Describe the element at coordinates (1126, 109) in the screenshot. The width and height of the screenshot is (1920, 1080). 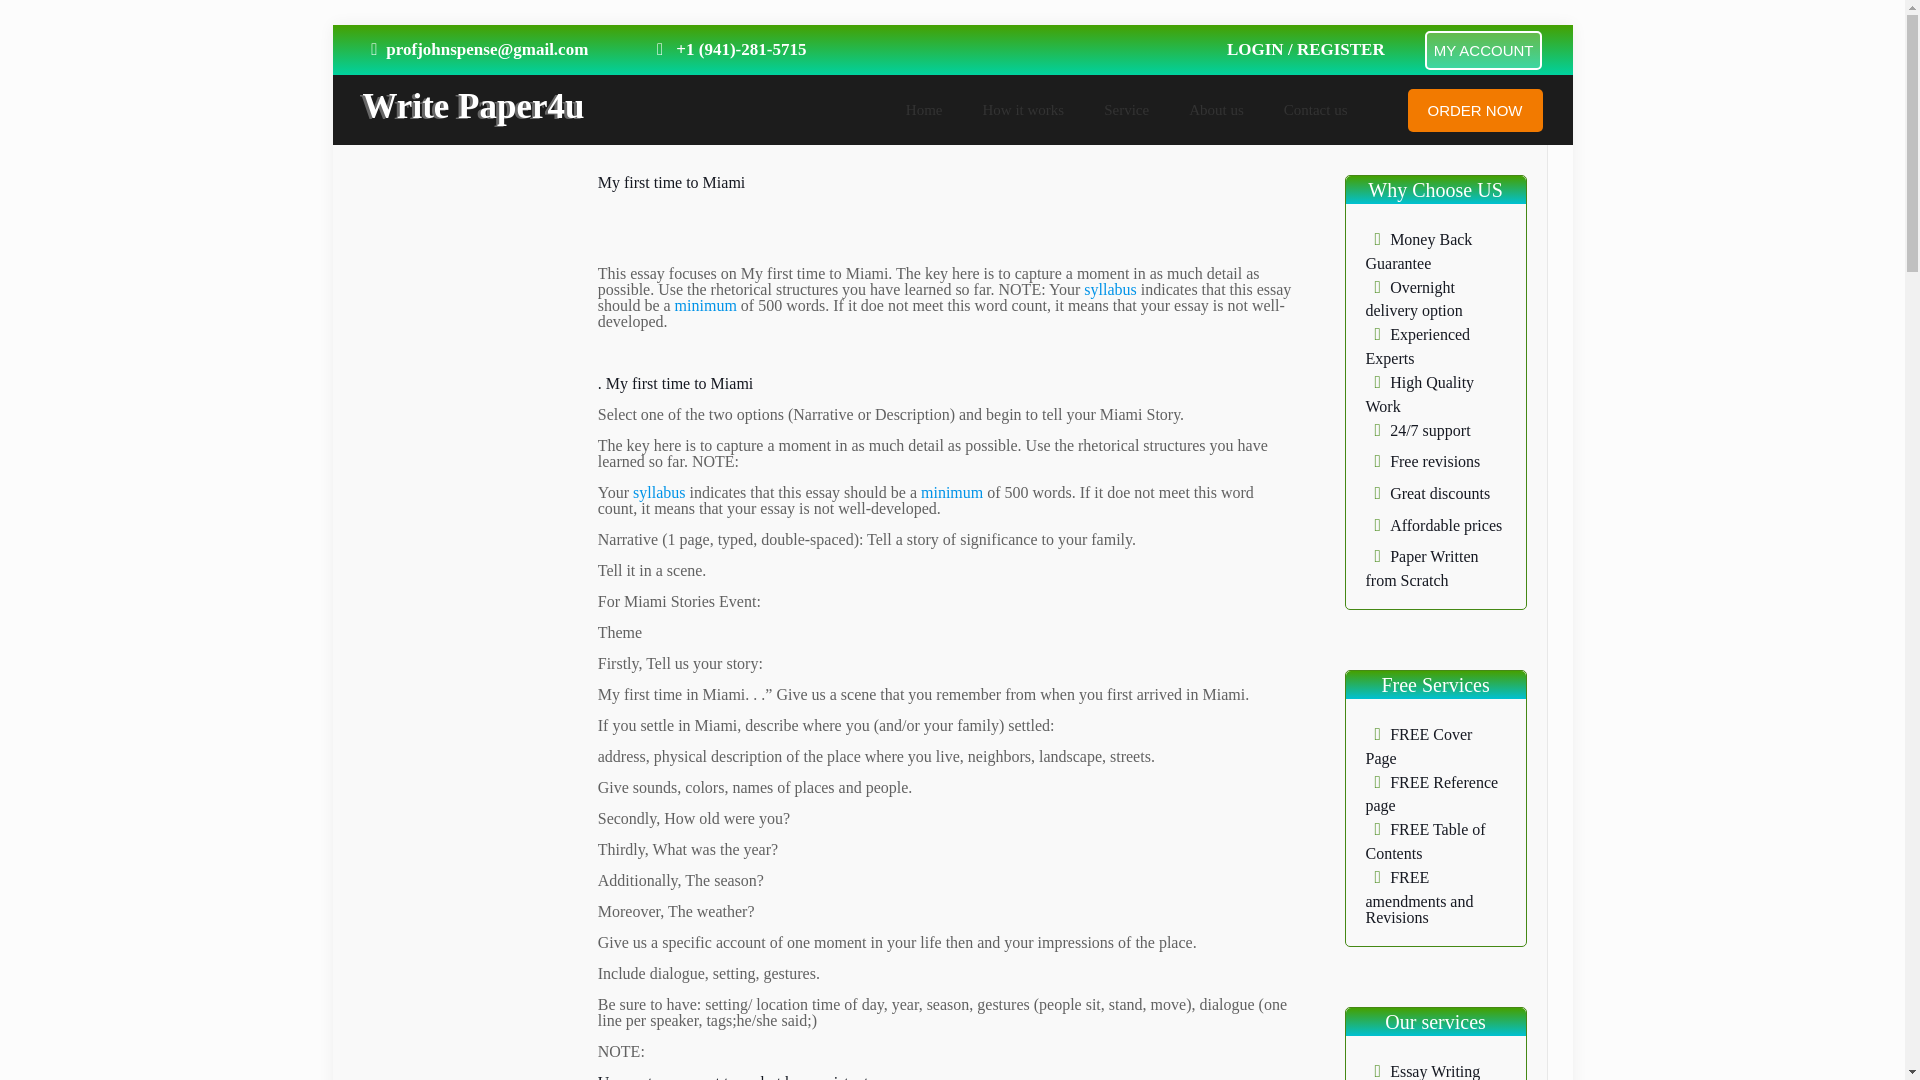
I see `Service` at that location.